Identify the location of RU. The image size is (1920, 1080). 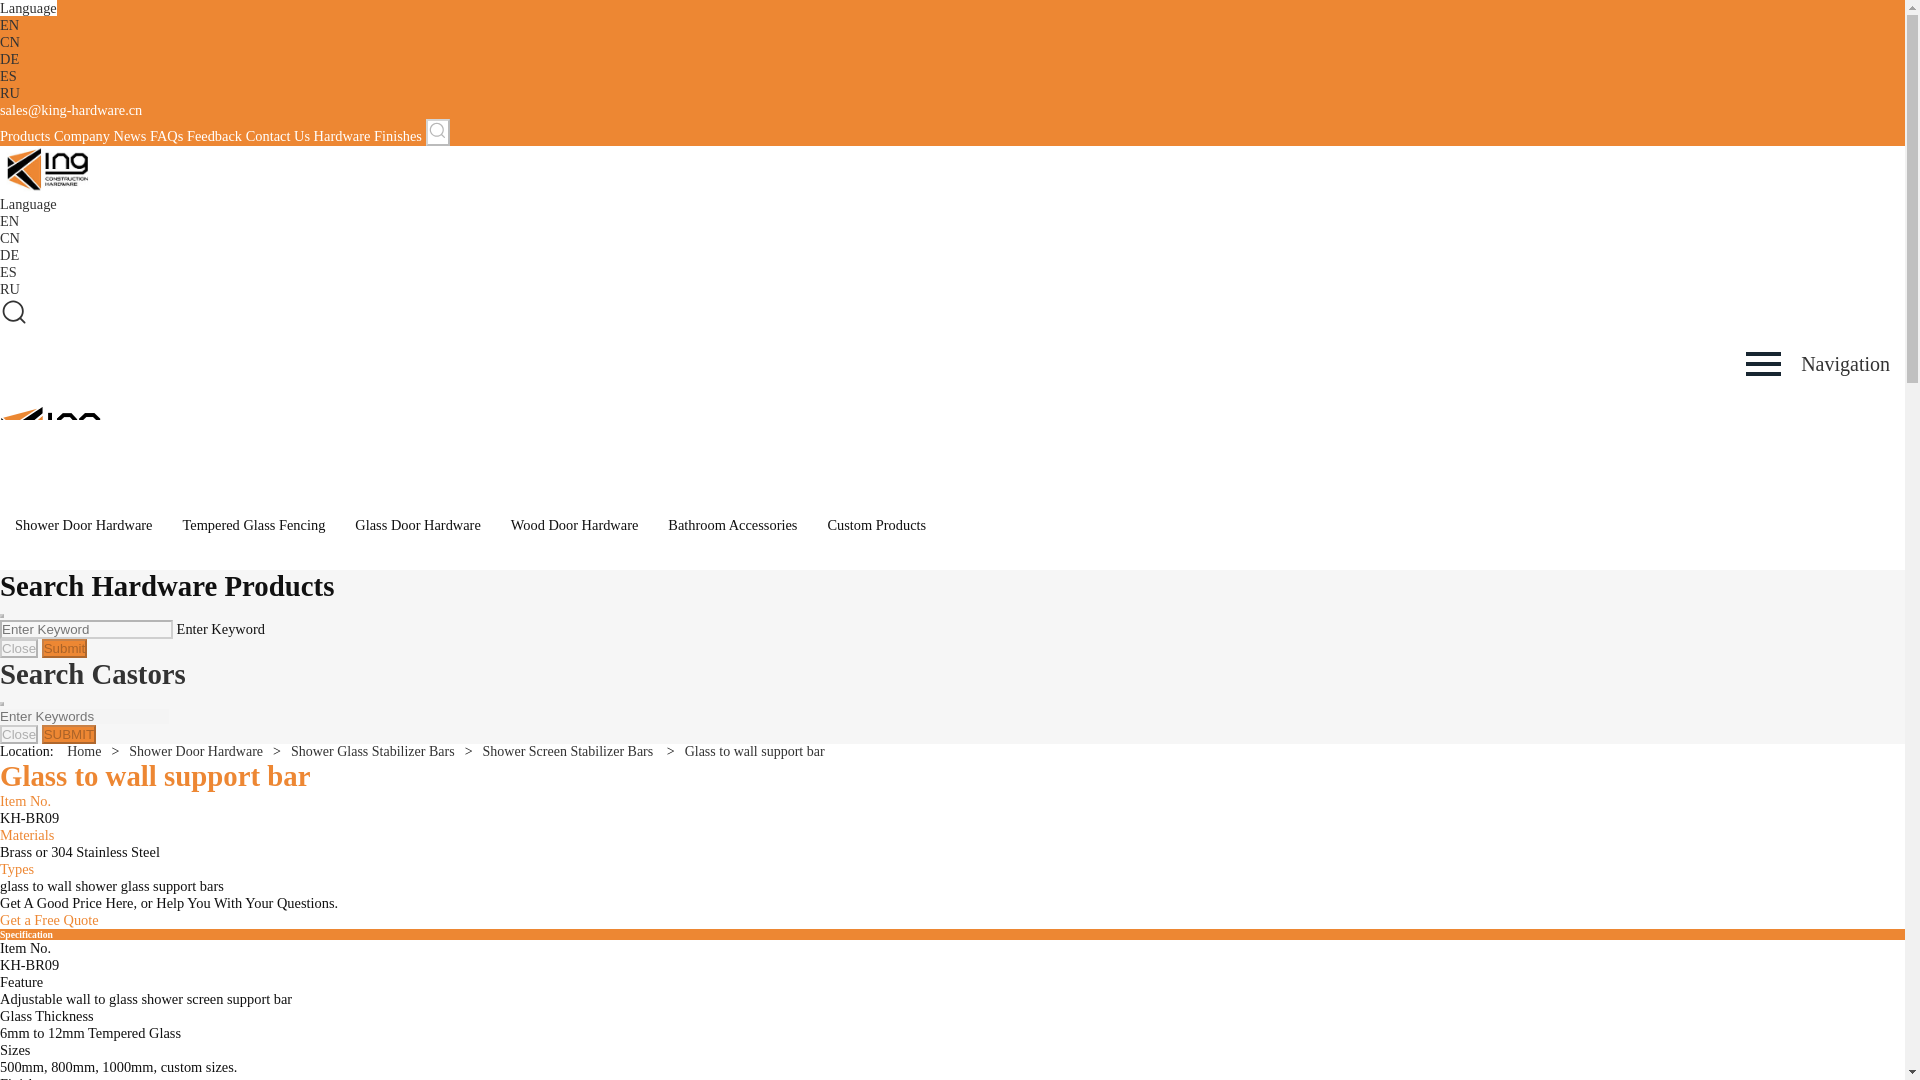
(10, 288).